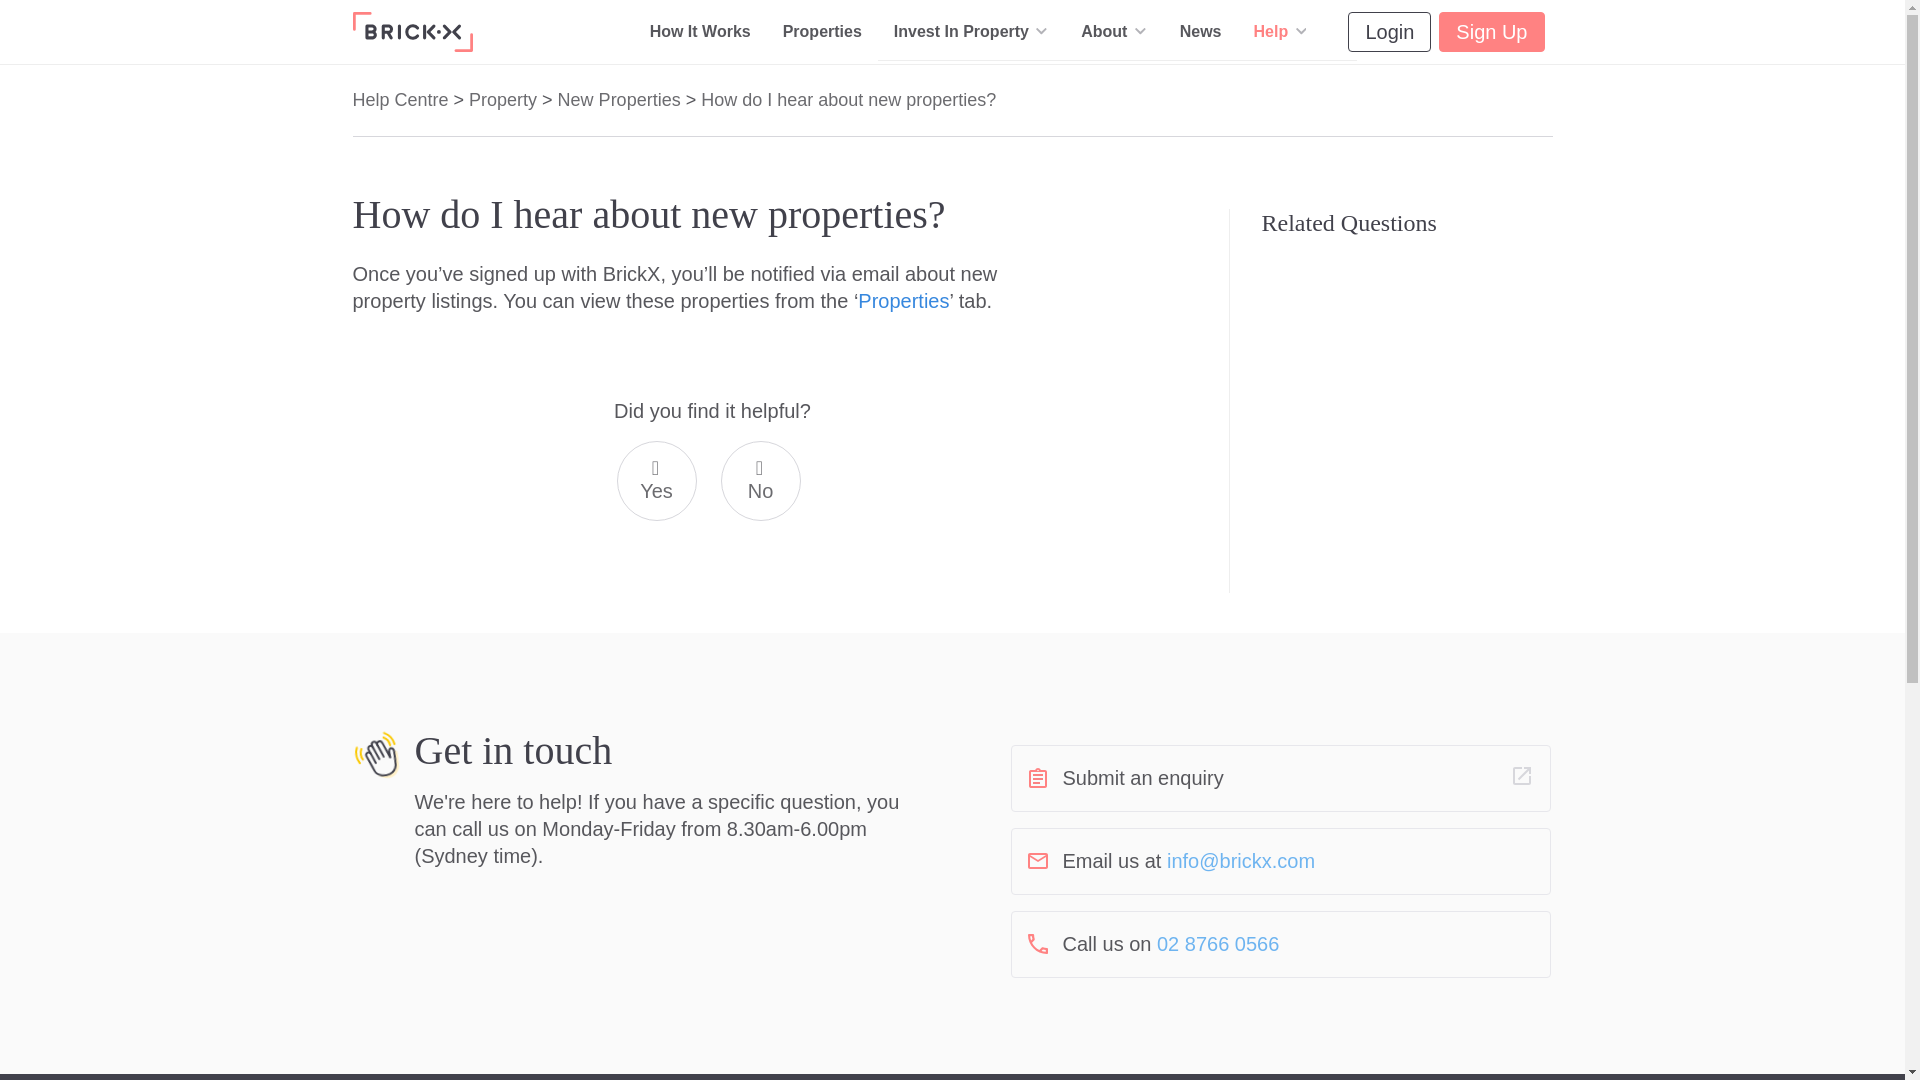 The image size is (1920, 1080). Describe the element at coordinates (1279, 778) in the screenshot. I see `Submit an enquiry` at that location.